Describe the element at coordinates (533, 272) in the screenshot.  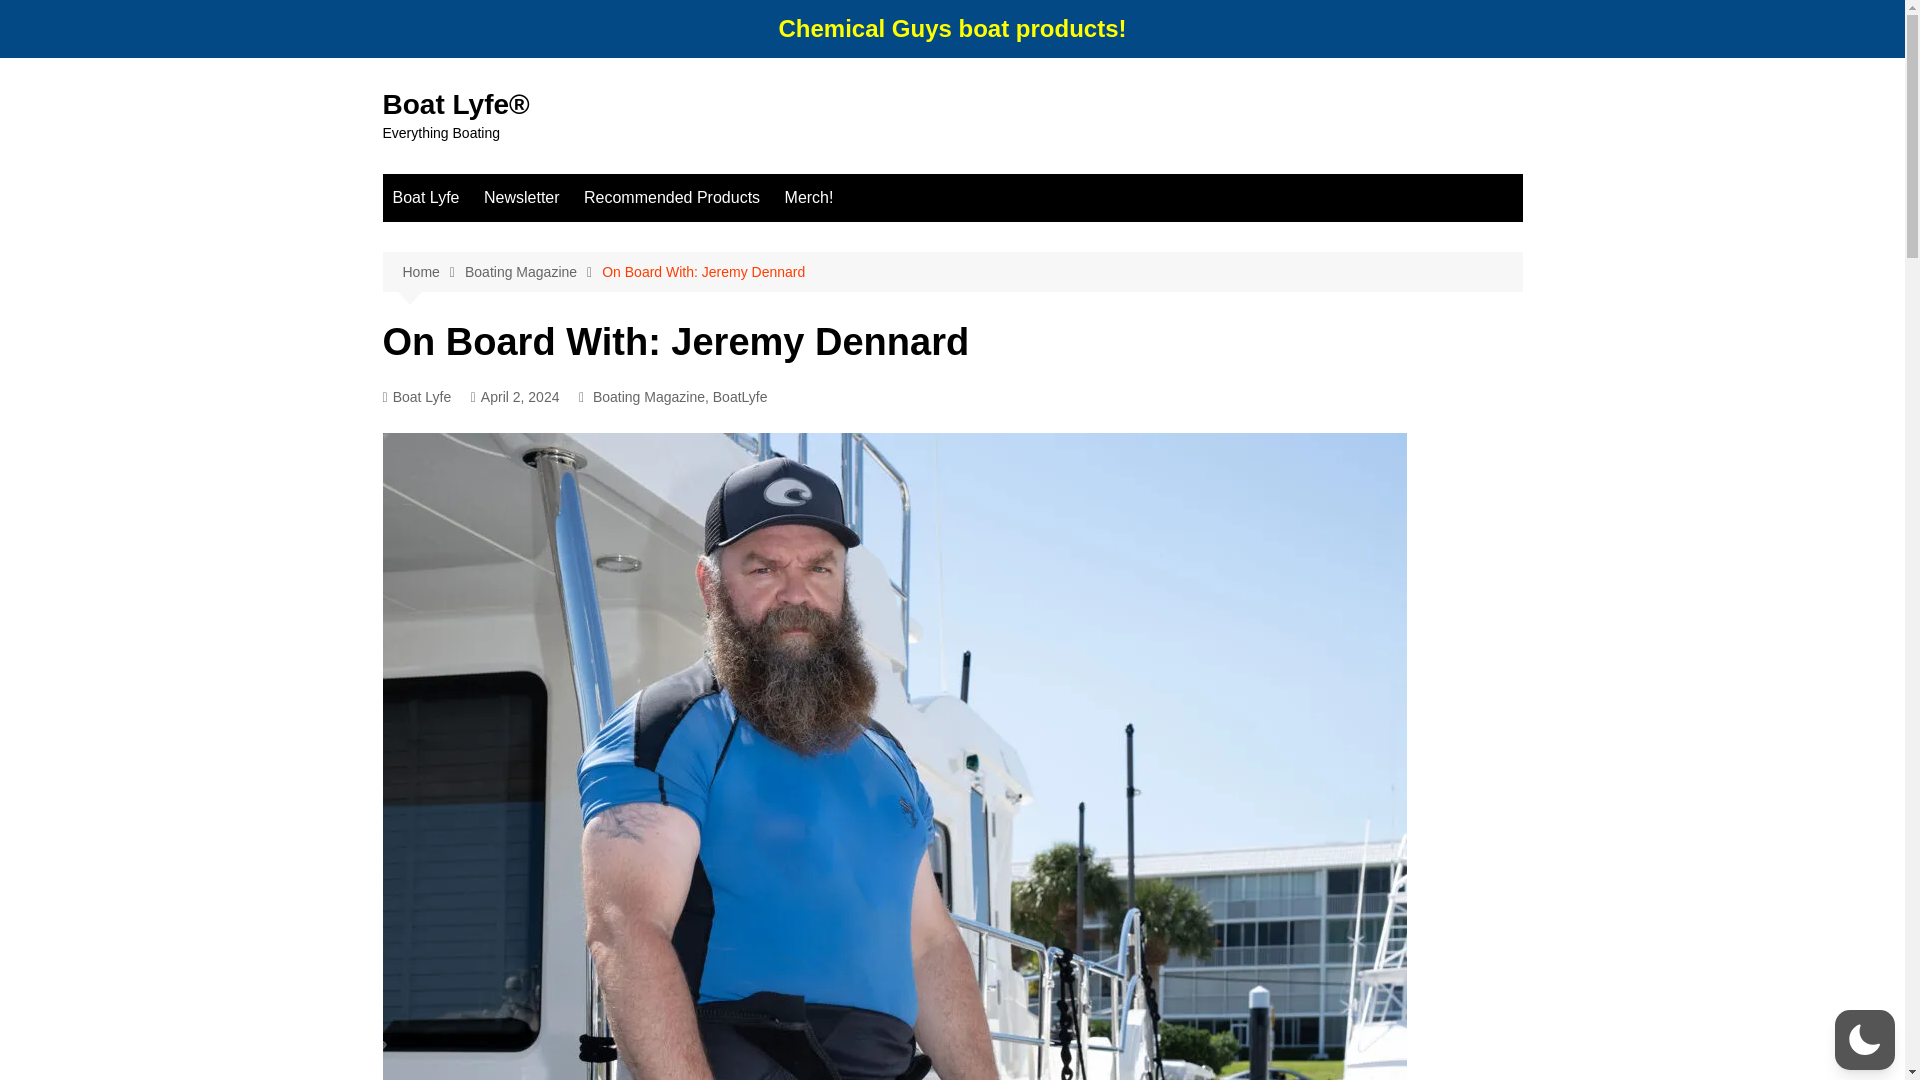
I see `Boating Magazine` at that location.